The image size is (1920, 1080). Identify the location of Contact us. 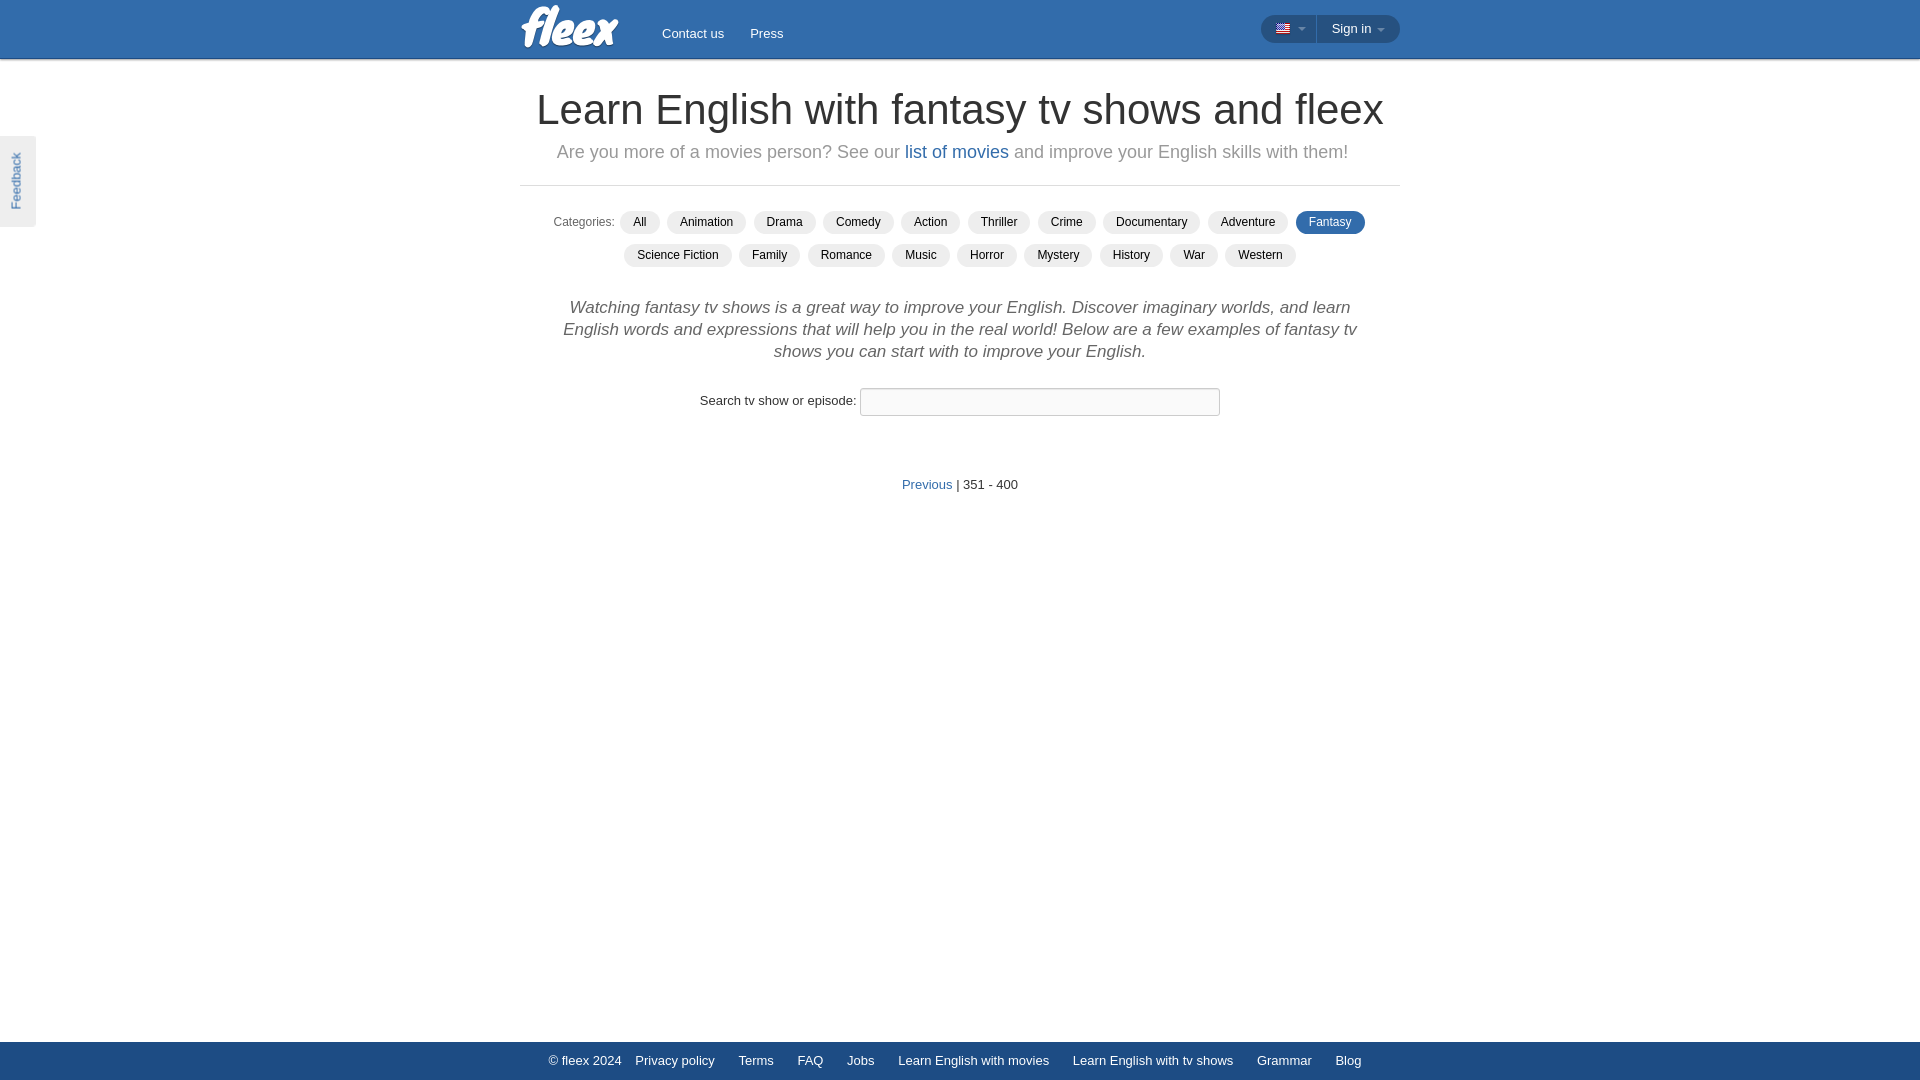
(692, 34).